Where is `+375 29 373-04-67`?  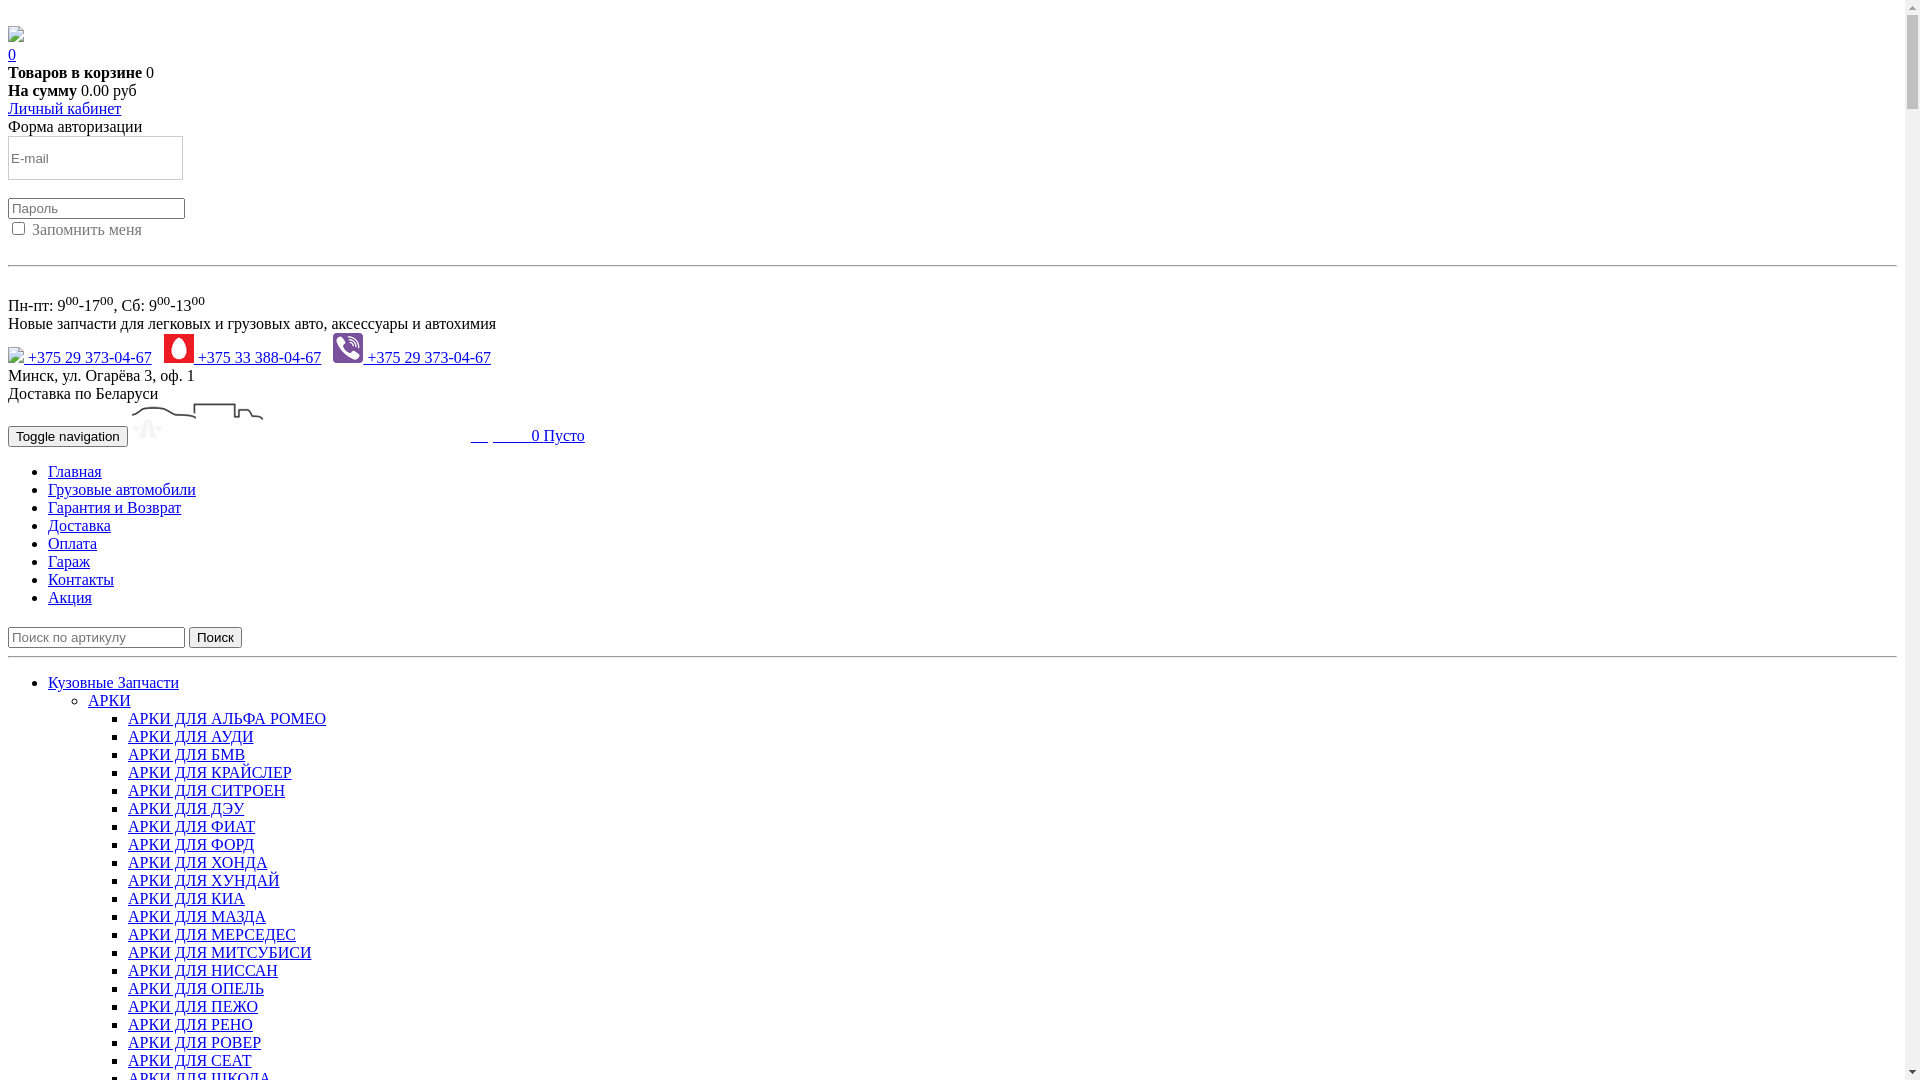
+375 29 373-04-67 is located at coordinates (80, 358).